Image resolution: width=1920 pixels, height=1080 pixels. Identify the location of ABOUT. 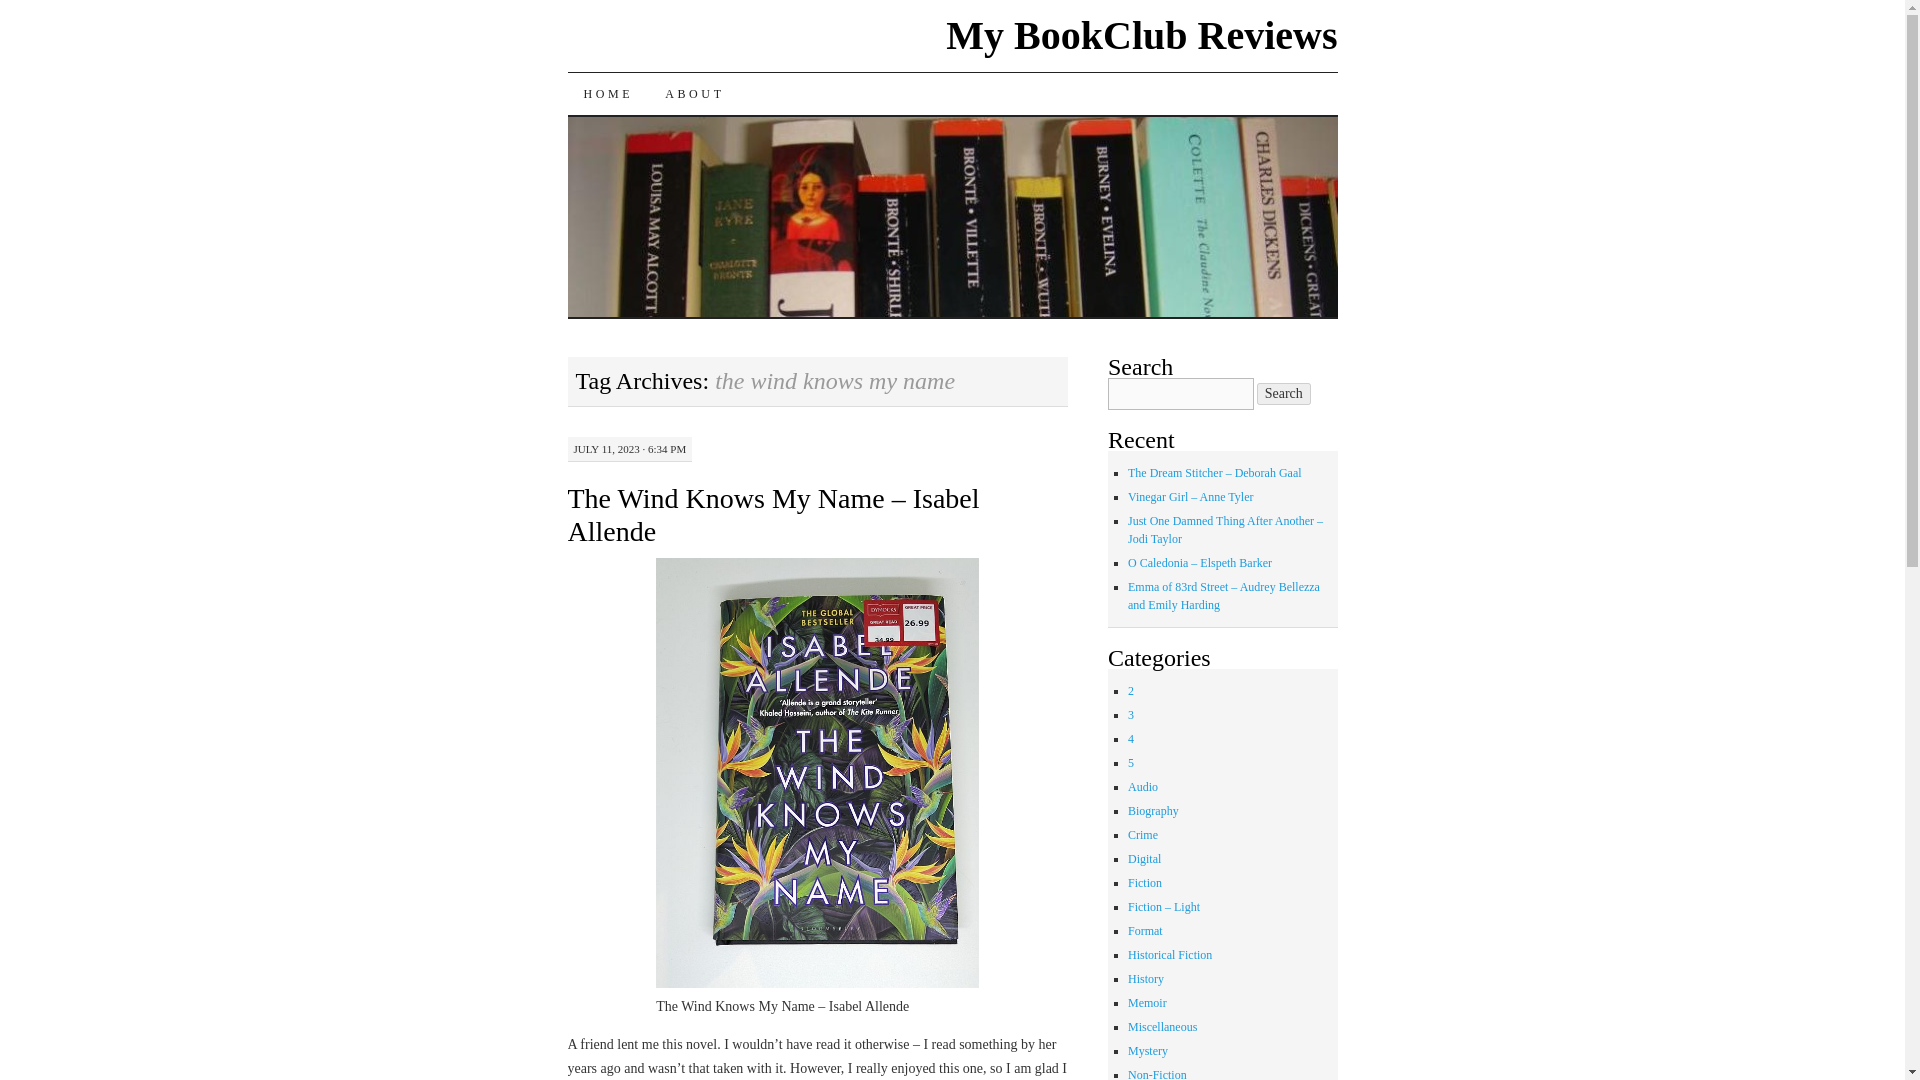
(694, 94).